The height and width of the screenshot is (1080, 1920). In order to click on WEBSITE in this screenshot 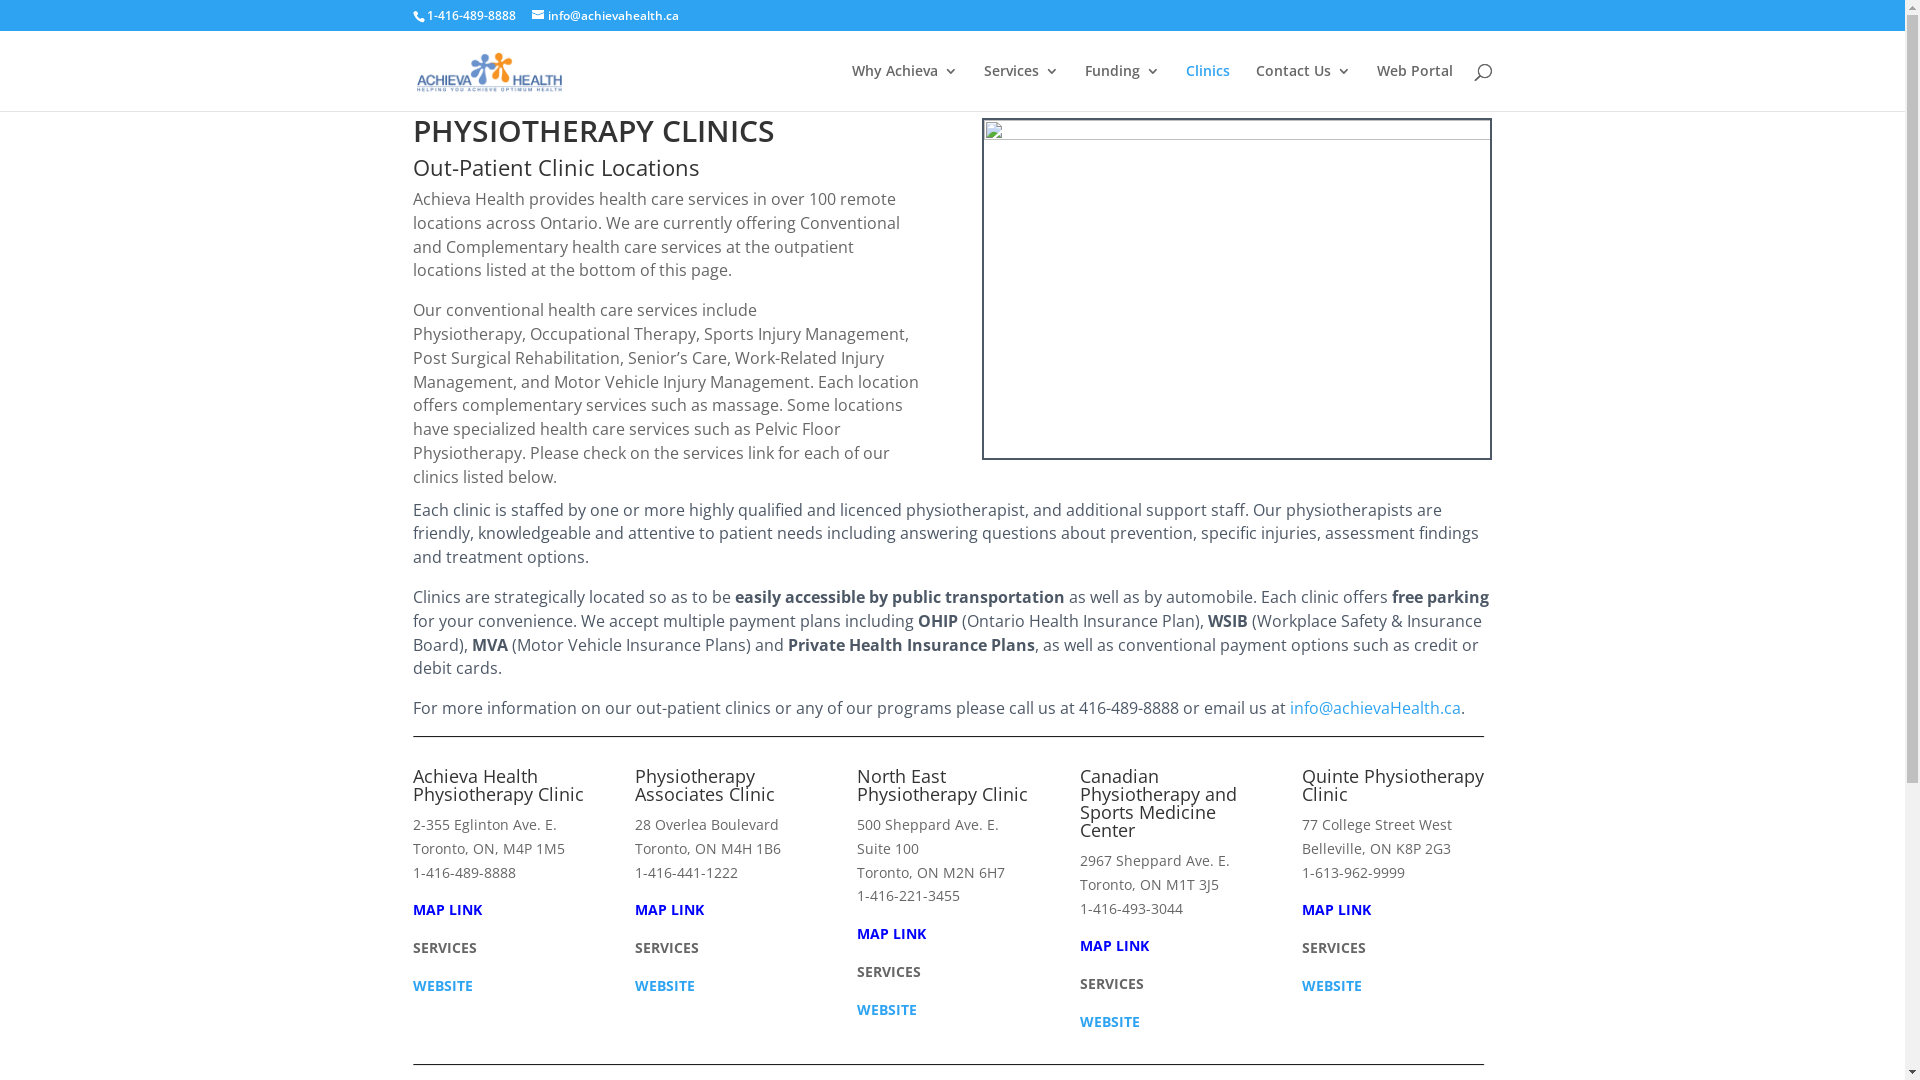, I will do `click(1332, 986)`.